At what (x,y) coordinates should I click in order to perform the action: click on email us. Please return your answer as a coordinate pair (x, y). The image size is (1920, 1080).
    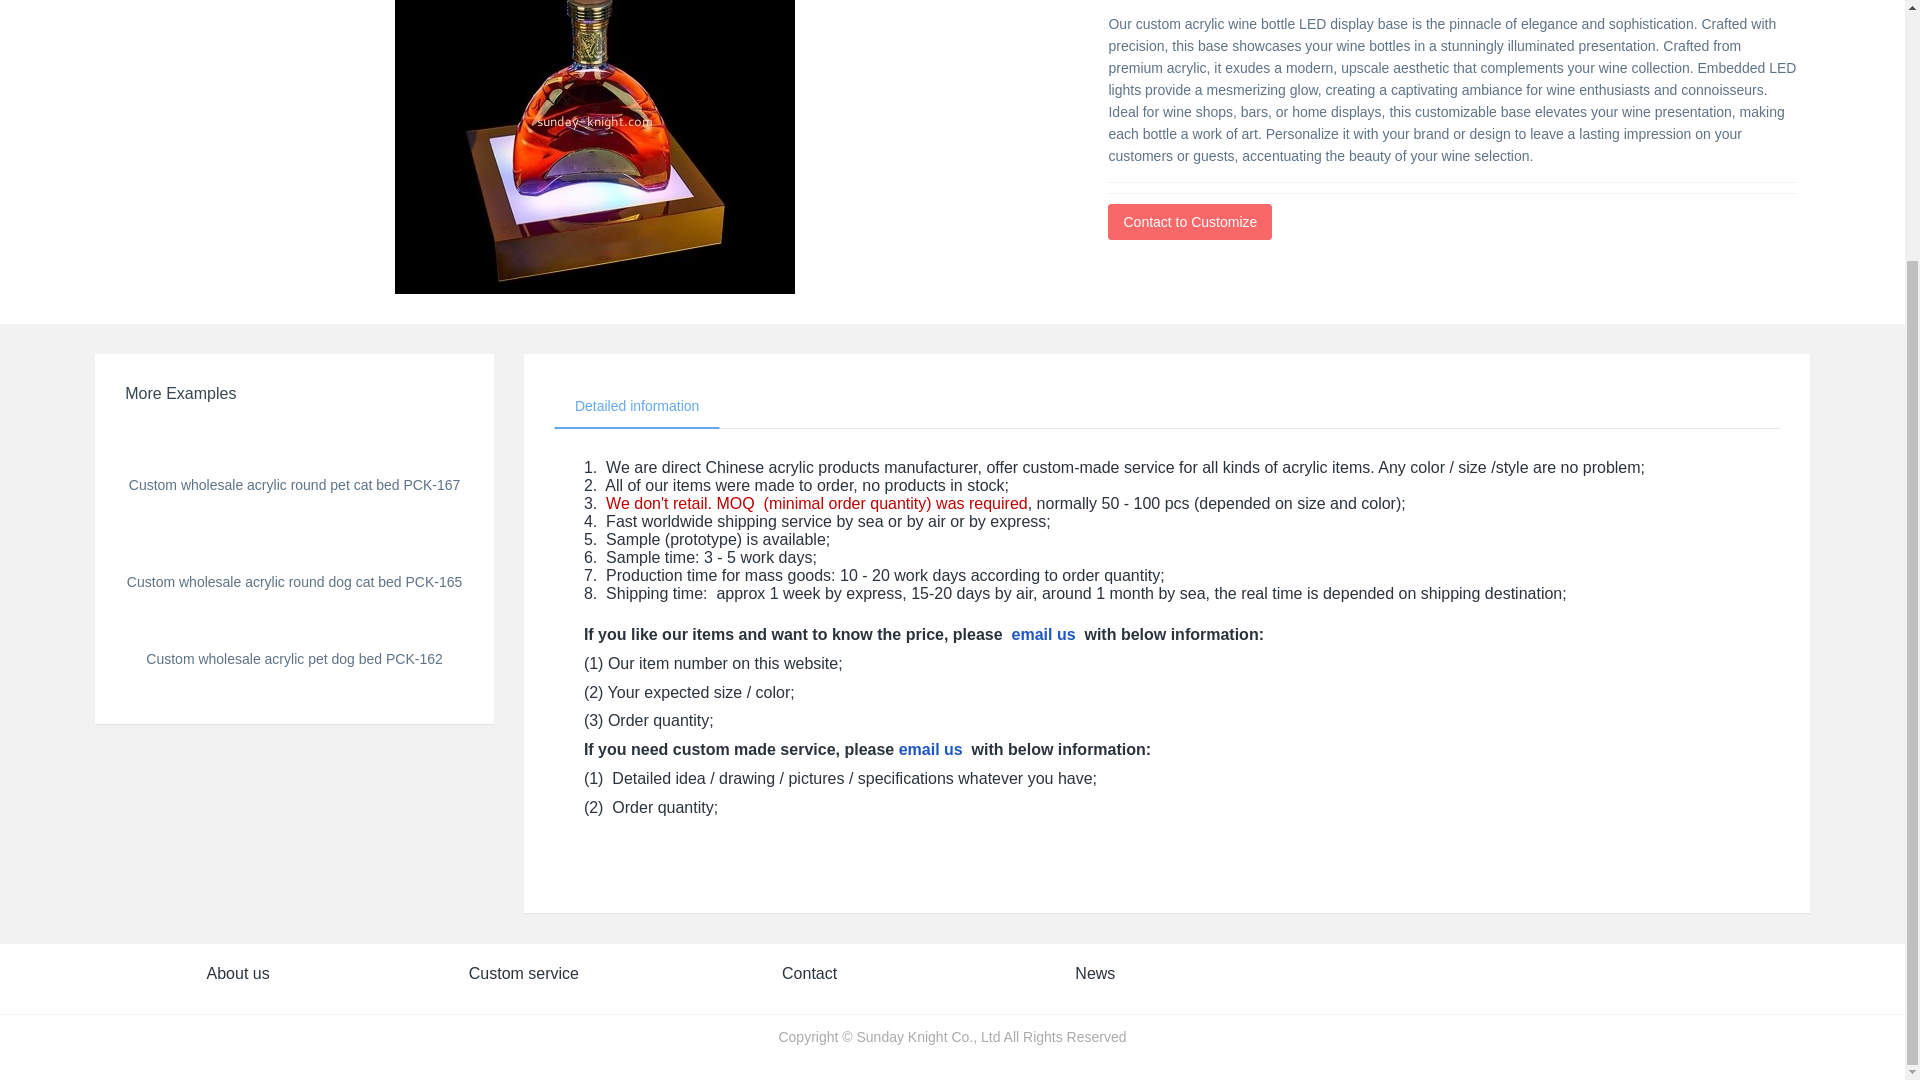
    Looking at the image, I should click on (1043, 634).